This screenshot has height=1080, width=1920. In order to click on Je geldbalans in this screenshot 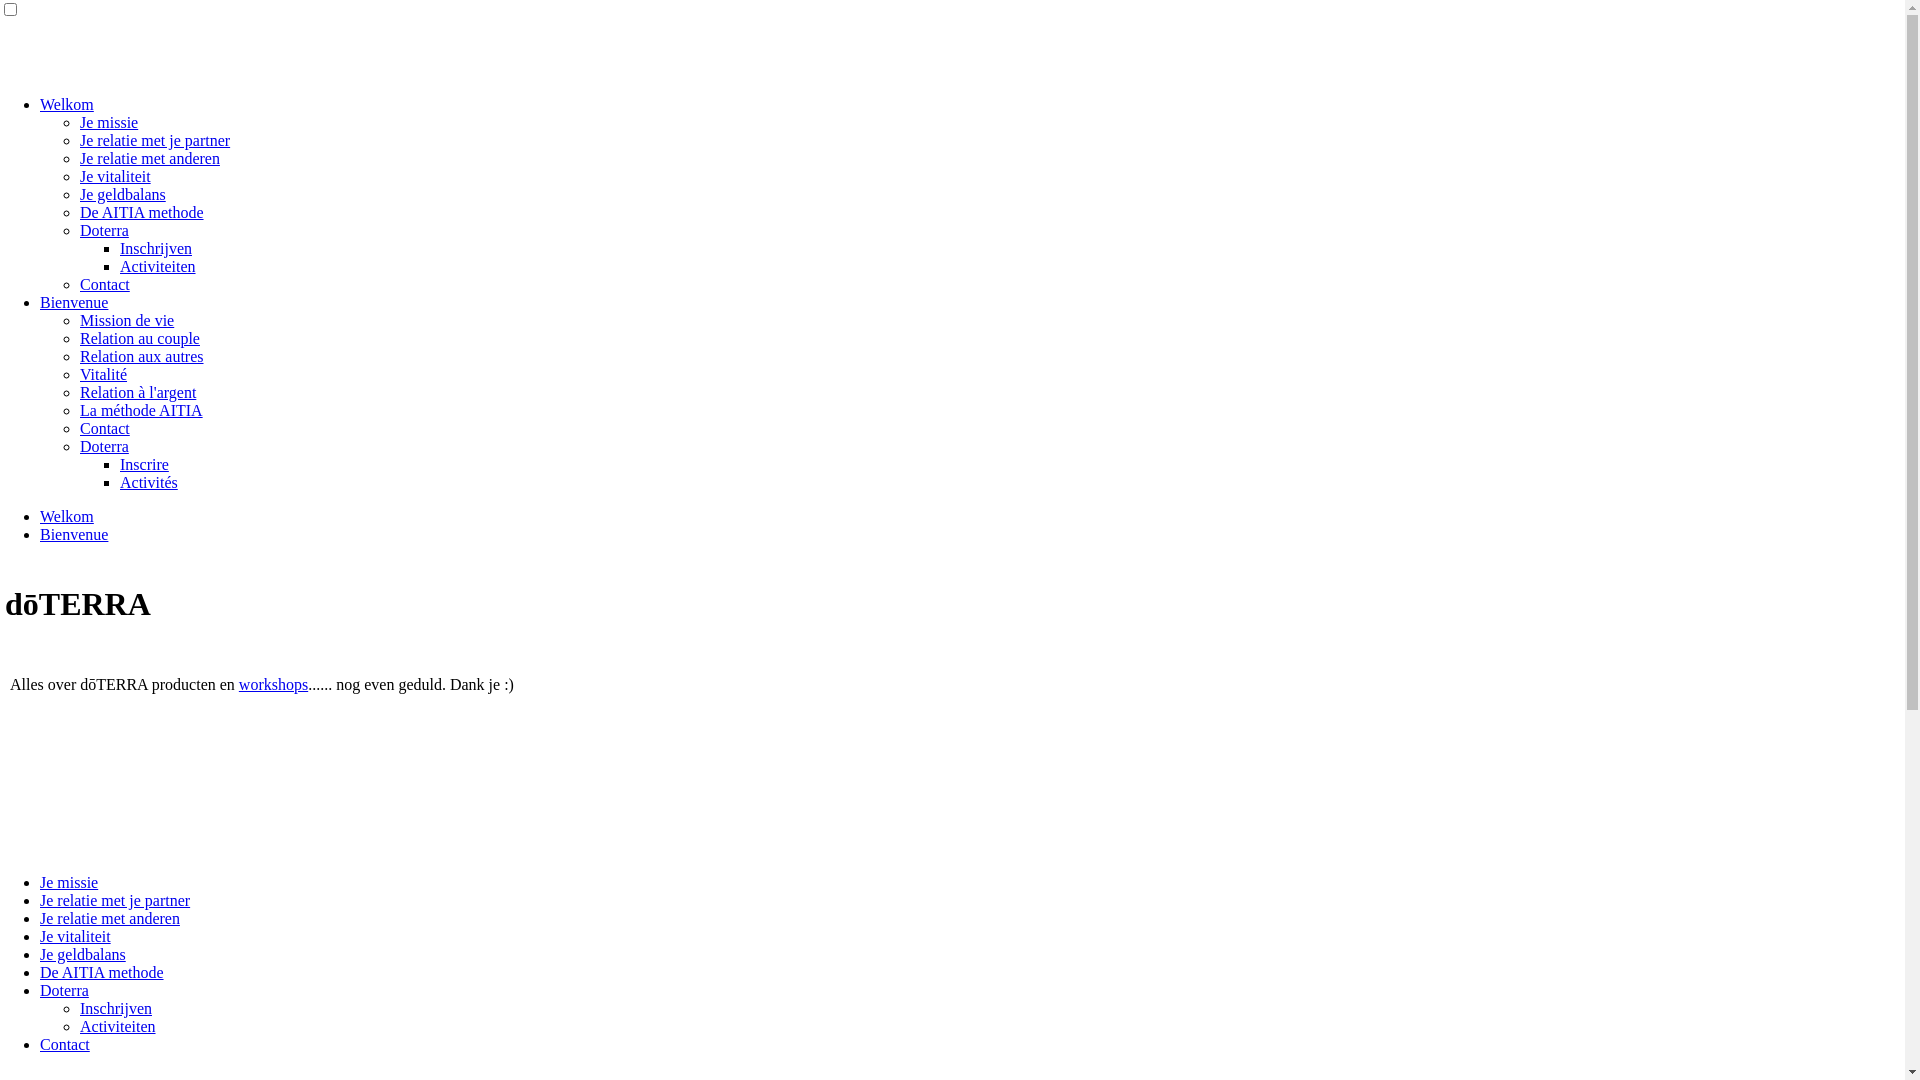, I will do `click(83, 954)`.